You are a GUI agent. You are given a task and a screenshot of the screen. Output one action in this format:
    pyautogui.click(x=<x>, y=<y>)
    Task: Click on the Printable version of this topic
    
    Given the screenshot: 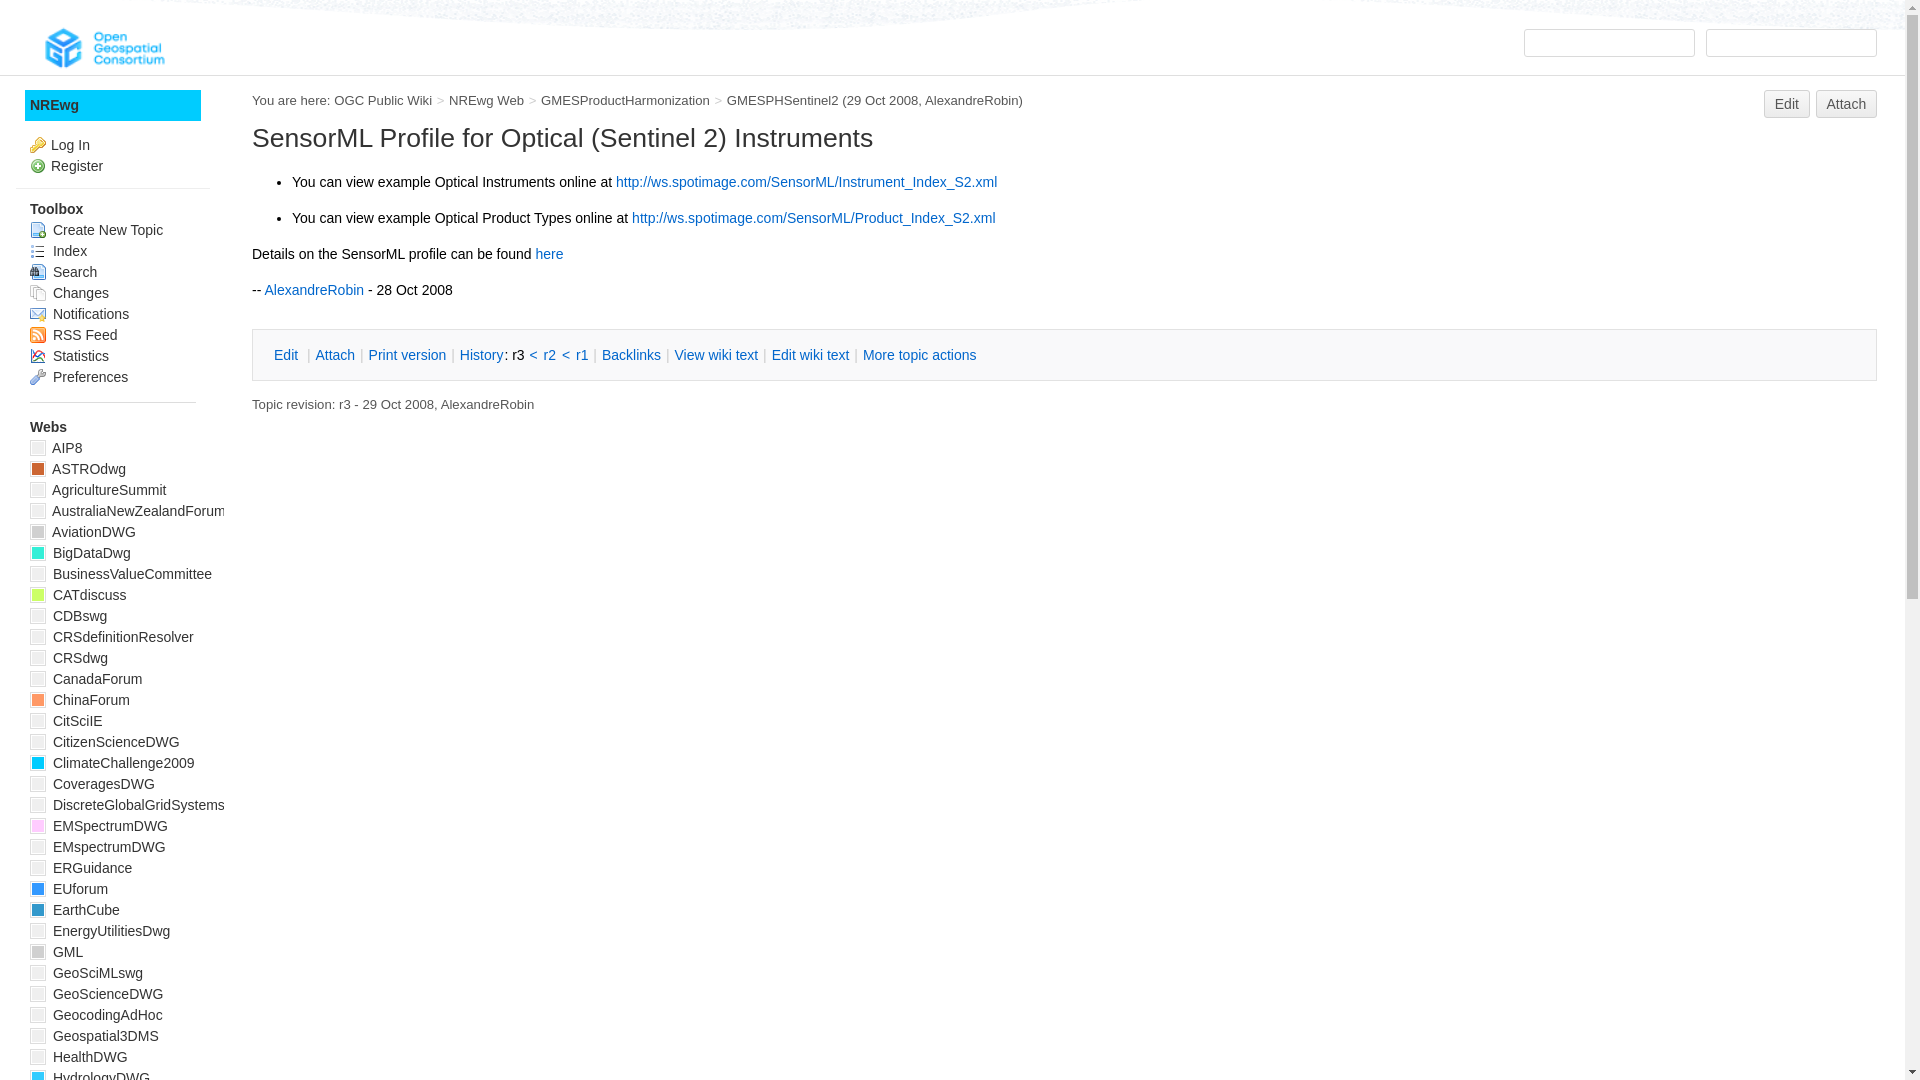 What is the action you would take?
    pyautogui.click(x=408, y=355)
    